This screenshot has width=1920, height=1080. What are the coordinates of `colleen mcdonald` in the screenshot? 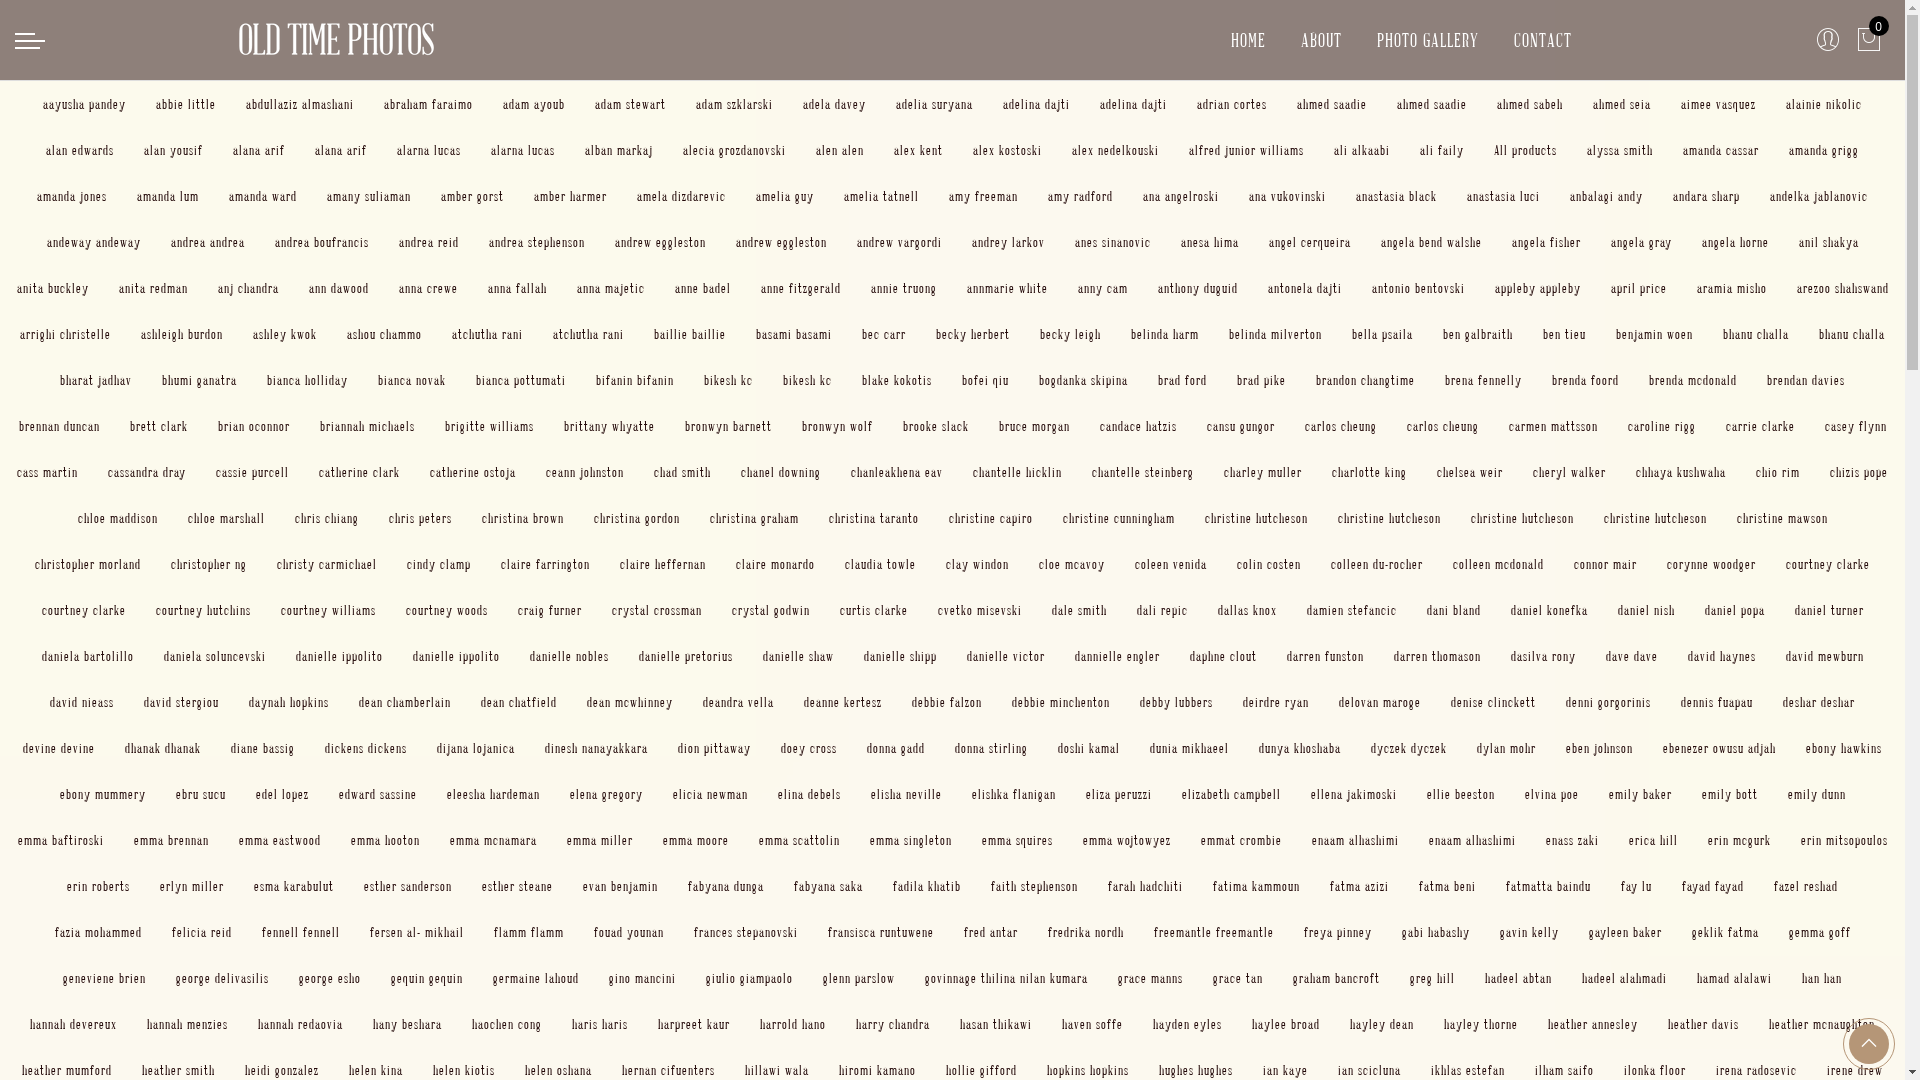 It's located at (1498, 564).